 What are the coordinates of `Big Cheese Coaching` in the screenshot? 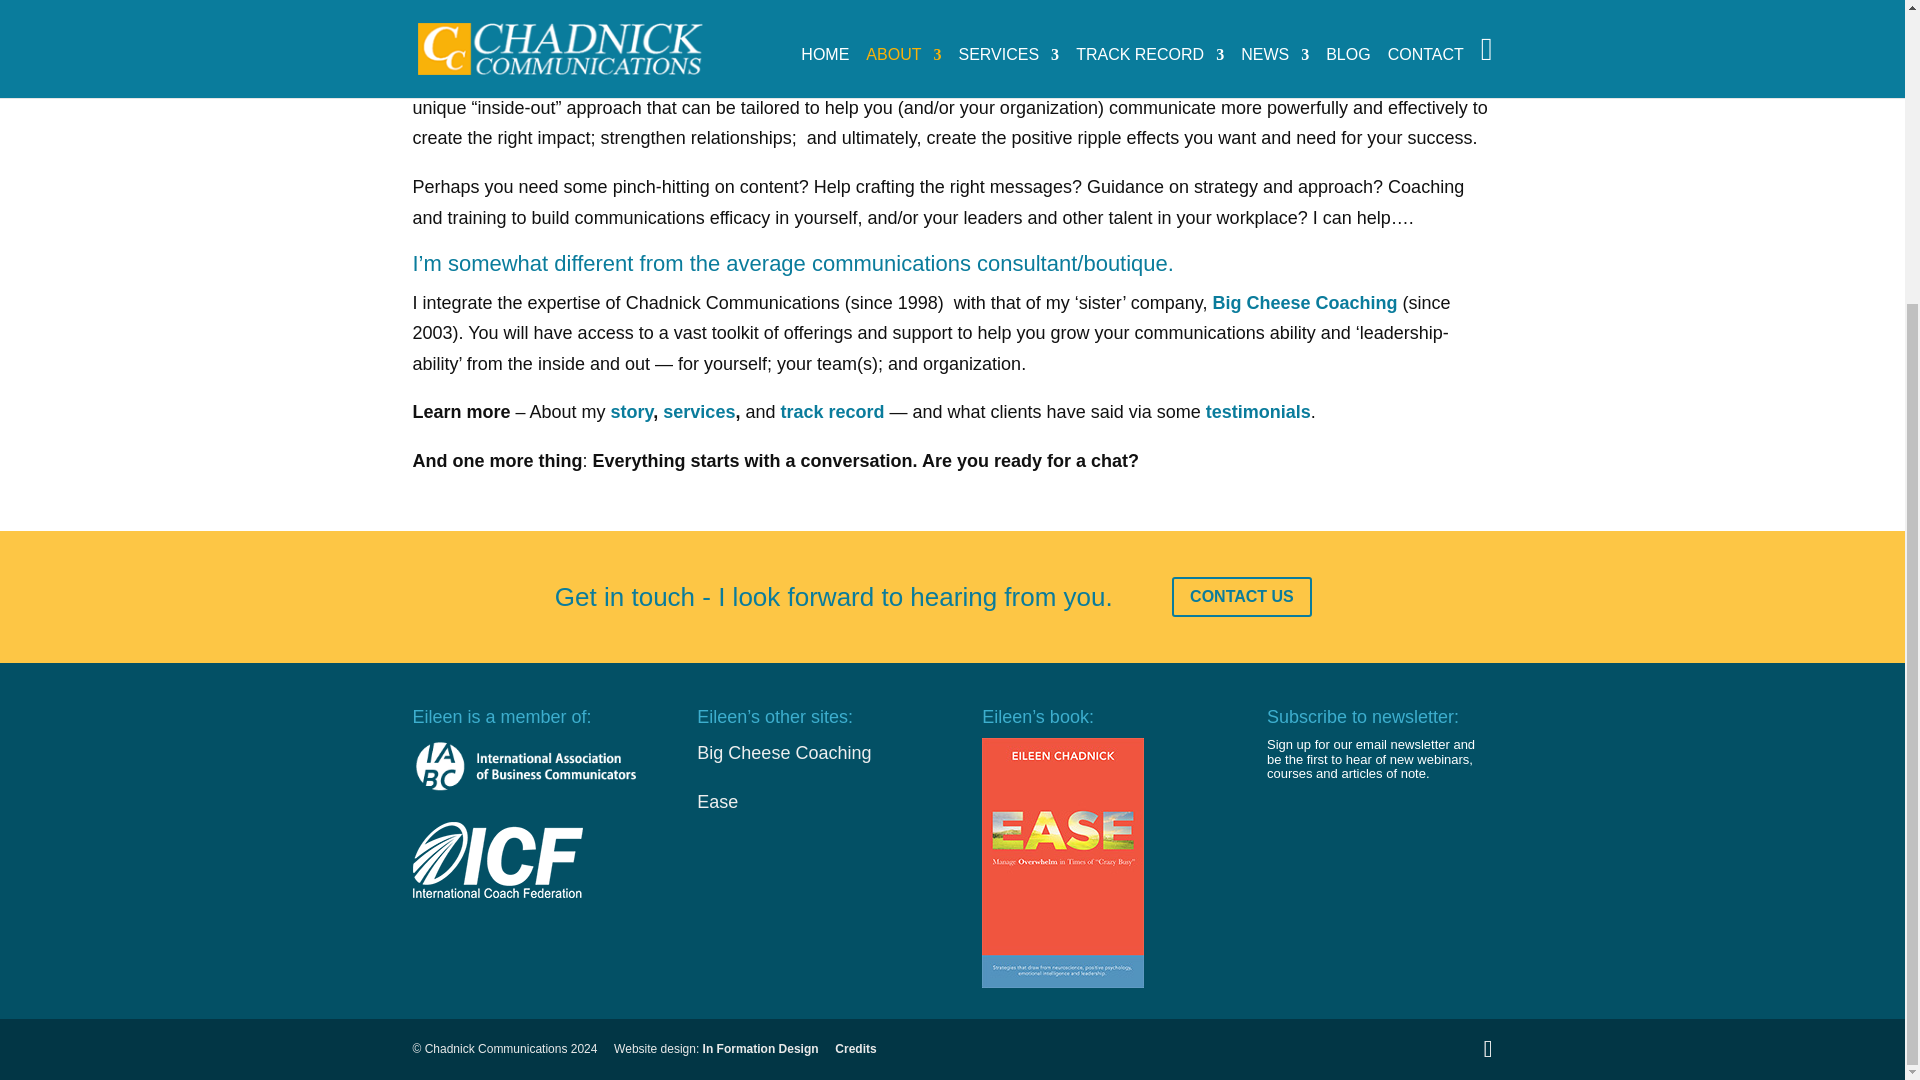 It's located at (1305, 302).